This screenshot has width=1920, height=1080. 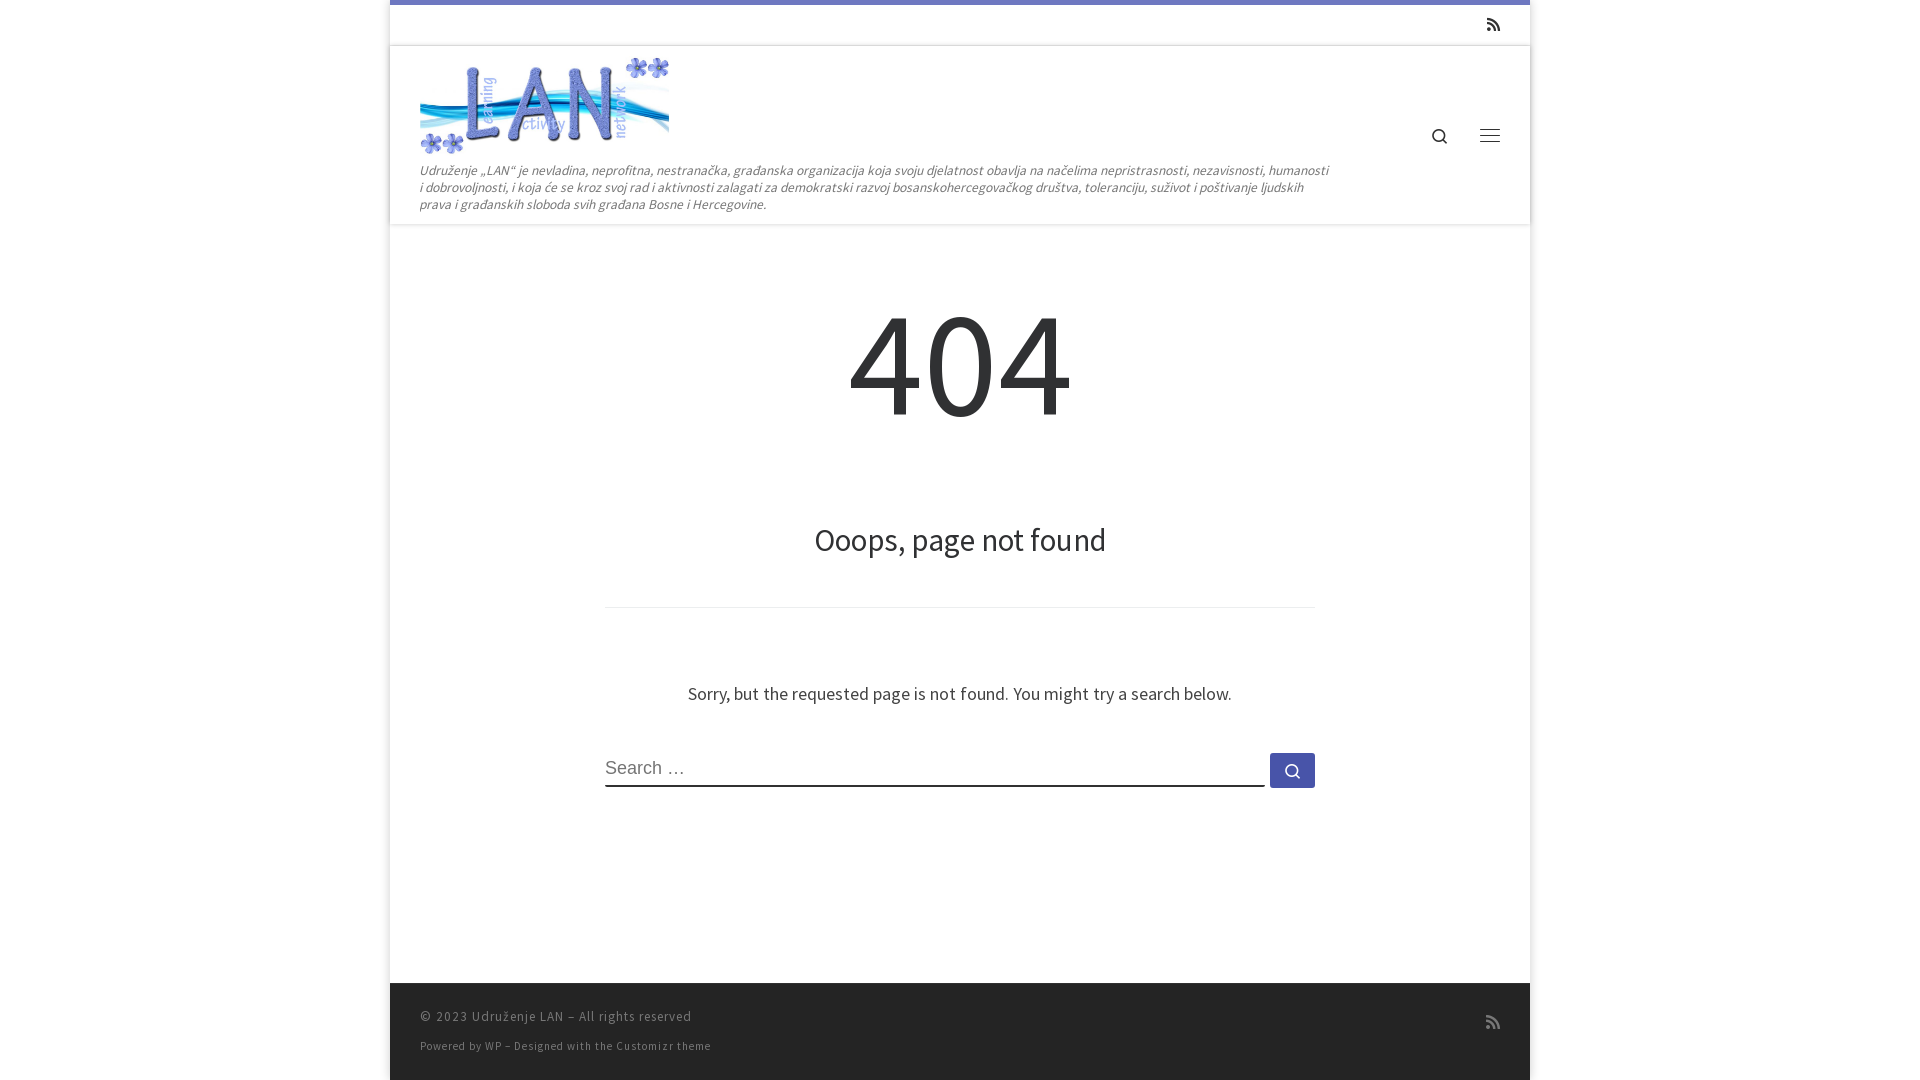 I want to click on Subscribe to my rss feed, so click(x=1493, y=1022).